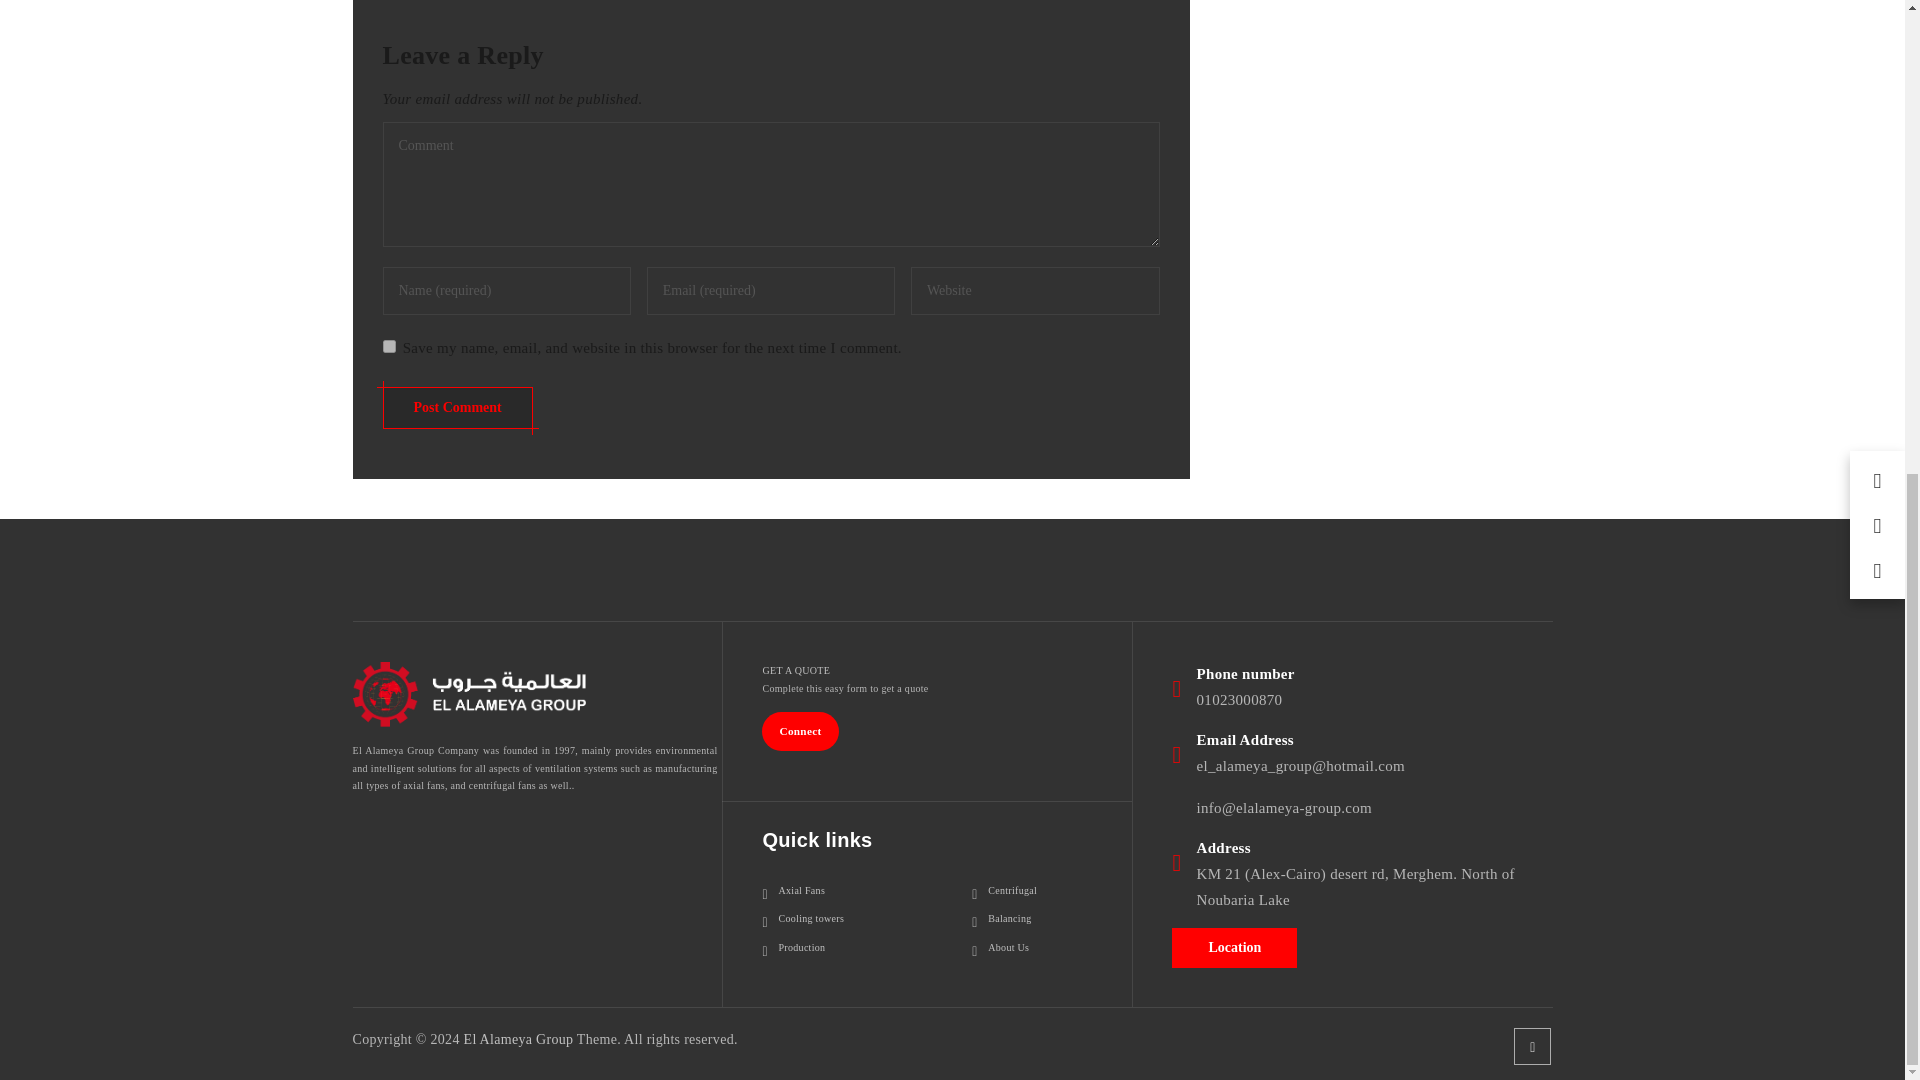  Describe the element at coordinates (1234, 947) in the screenshot. I see `Location` at that location.